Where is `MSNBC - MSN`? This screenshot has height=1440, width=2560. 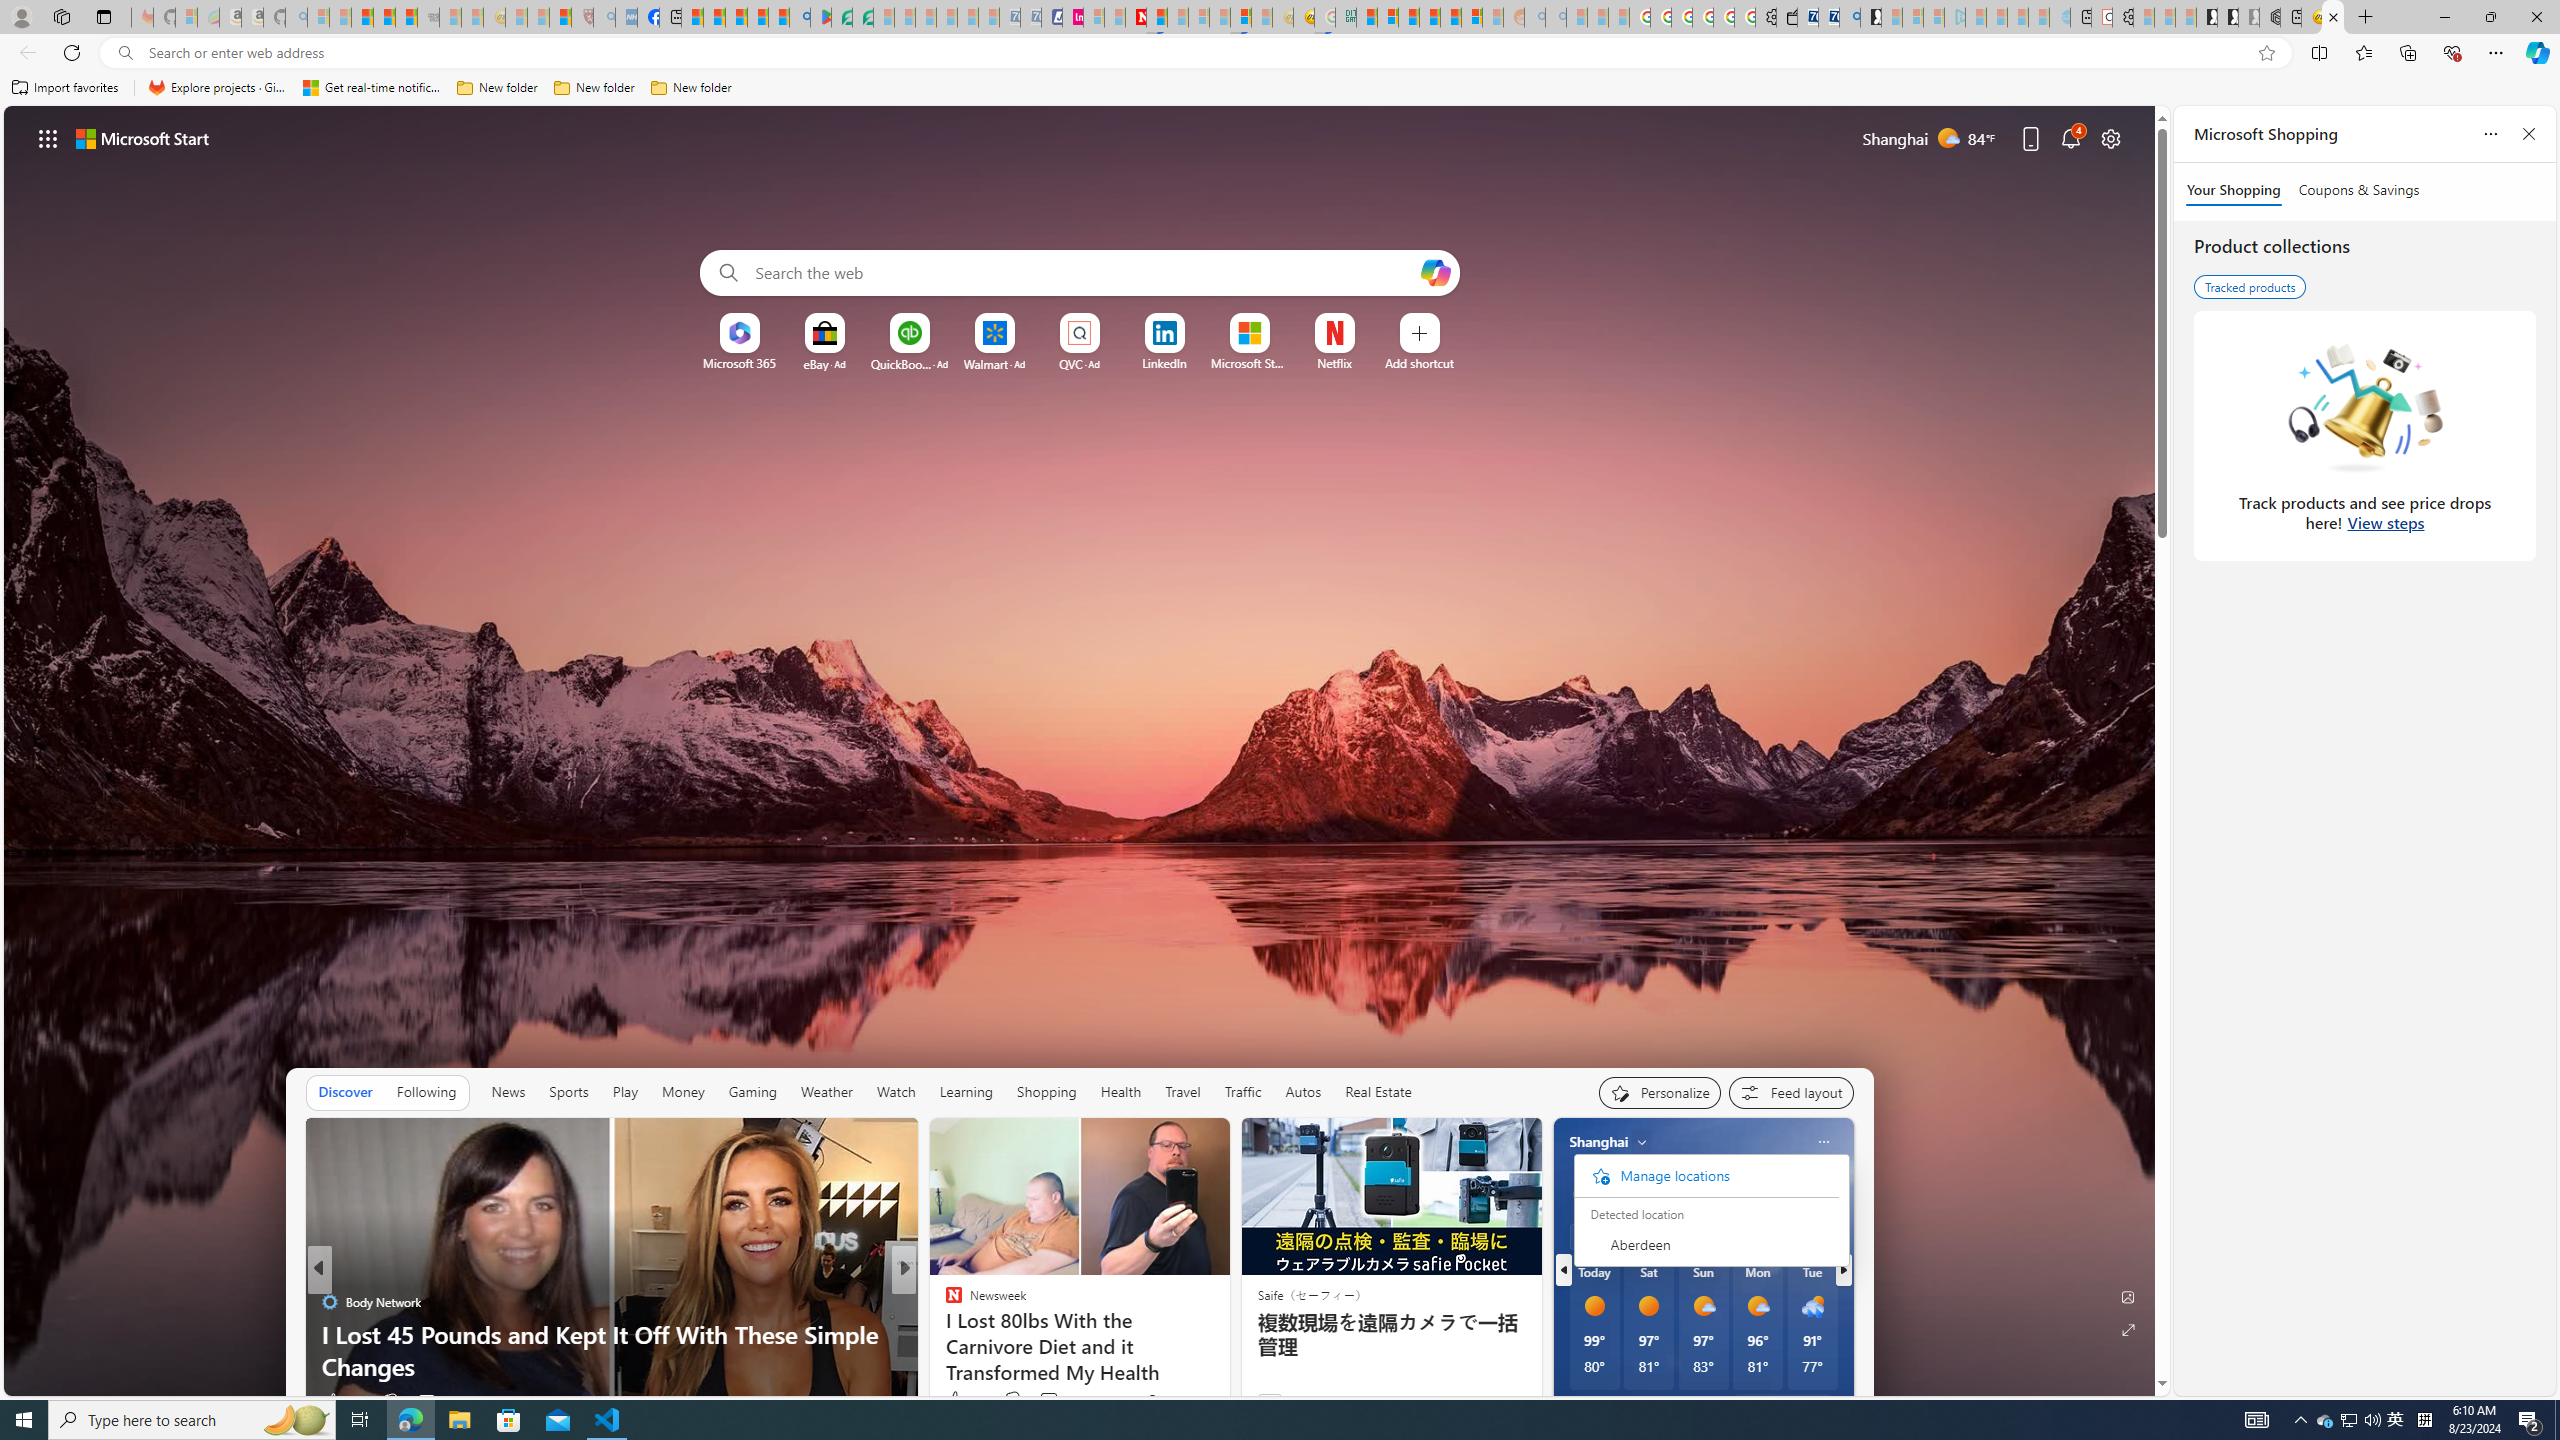 MSNBC - MSN is located at coordinates (1366, 17).